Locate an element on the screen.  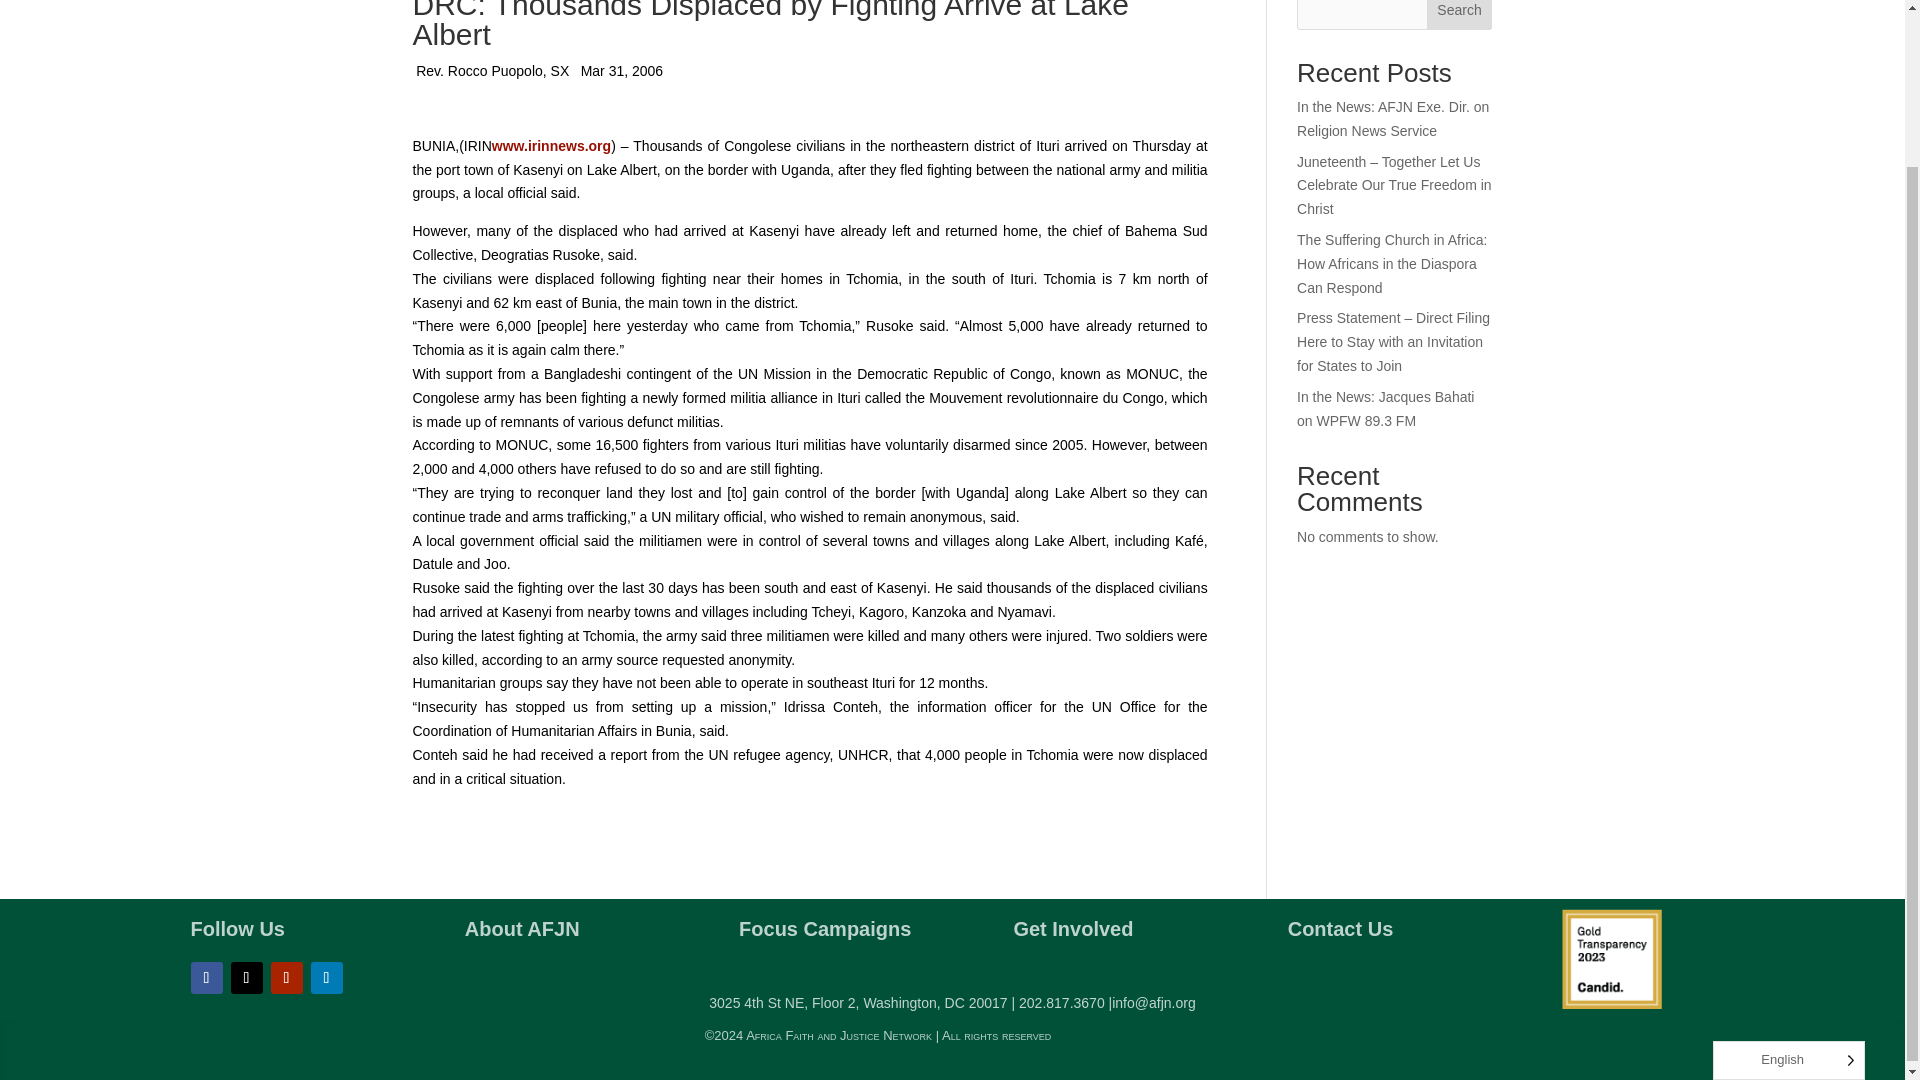
Follow on Youtube is located at coordinates (286, 978).